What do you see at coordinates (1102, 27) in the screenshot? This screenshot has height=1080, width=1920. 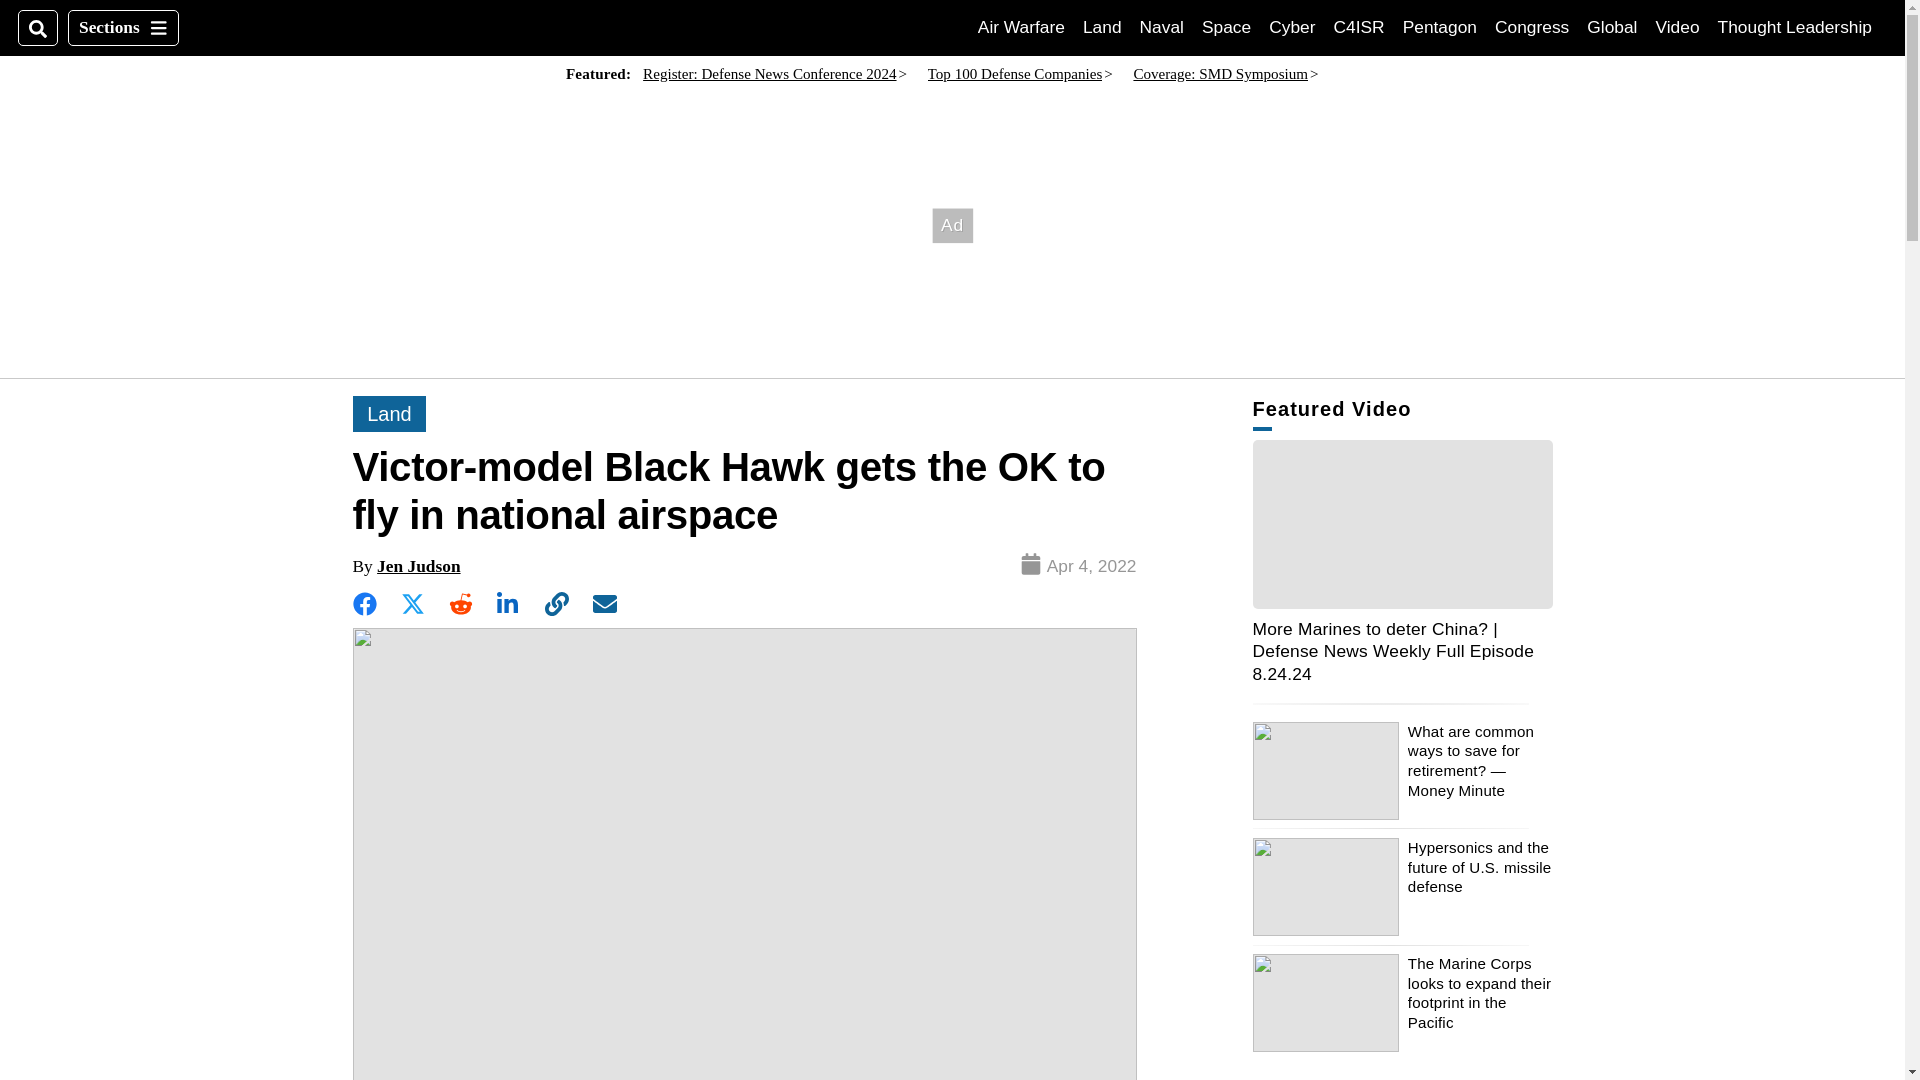 I see `Land` at bounding box center [1102, 27].